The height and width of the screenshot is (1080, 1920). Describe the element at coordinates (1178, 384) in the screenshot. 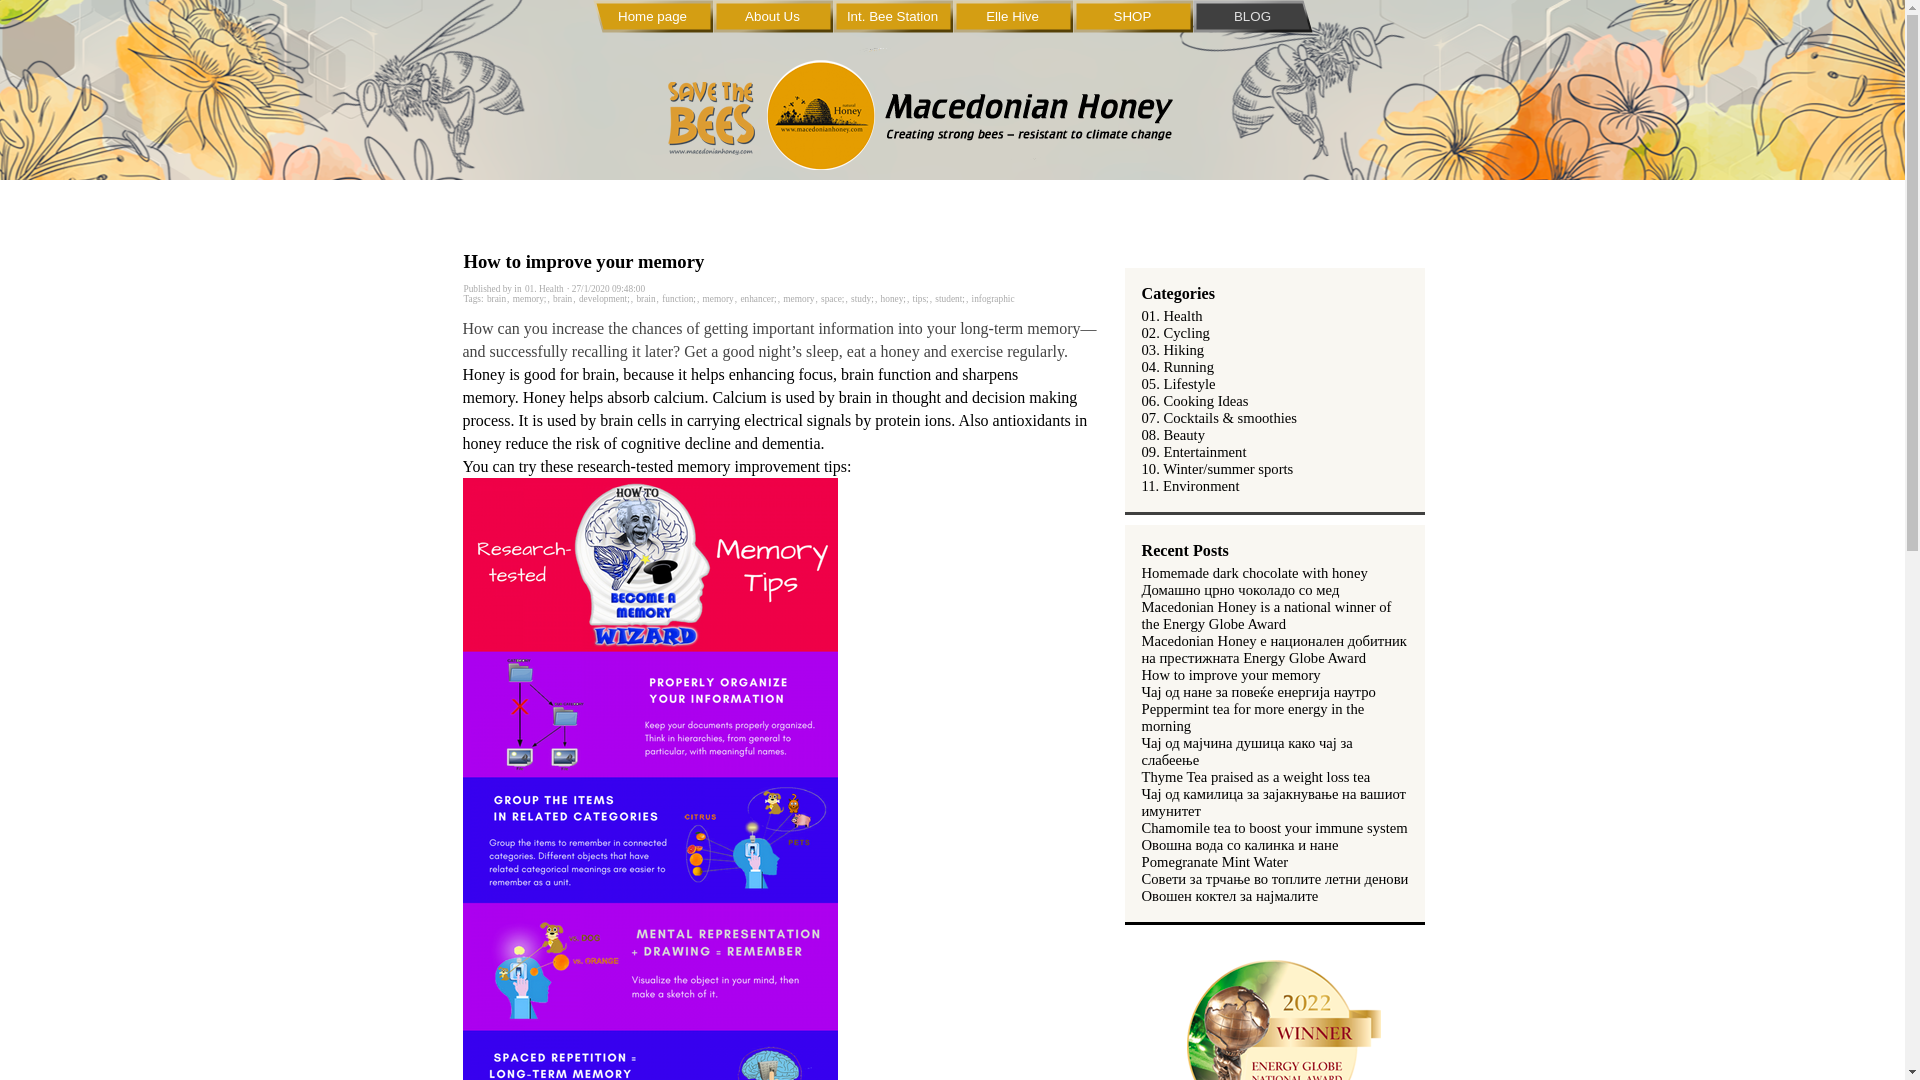

I see `05. Lifestyle` at that location.